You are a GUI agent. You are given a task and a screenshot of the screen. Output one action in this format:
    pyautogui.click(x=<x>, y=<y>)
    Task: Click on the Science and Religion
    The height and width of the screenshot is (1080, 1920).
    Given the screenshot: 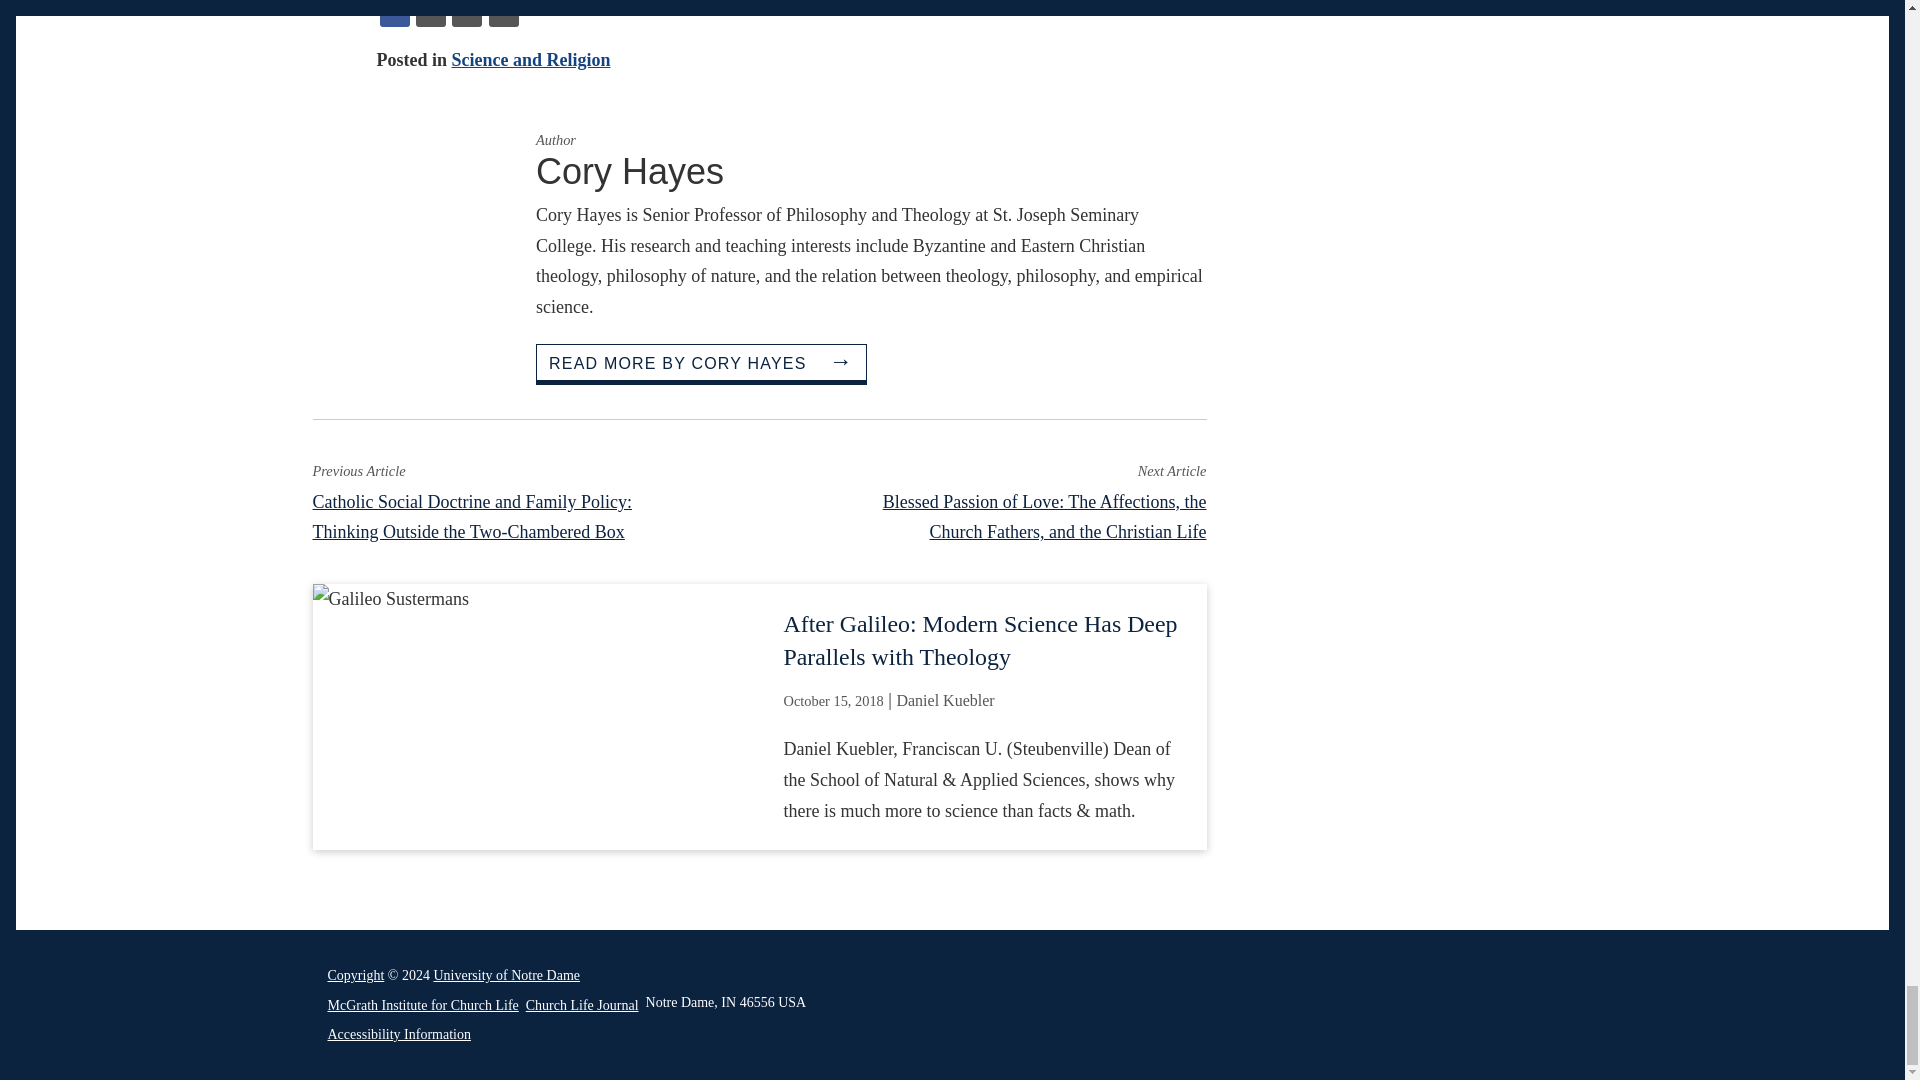 What is the action you would take?
    pyautogui.click(x=530, y=60)
    